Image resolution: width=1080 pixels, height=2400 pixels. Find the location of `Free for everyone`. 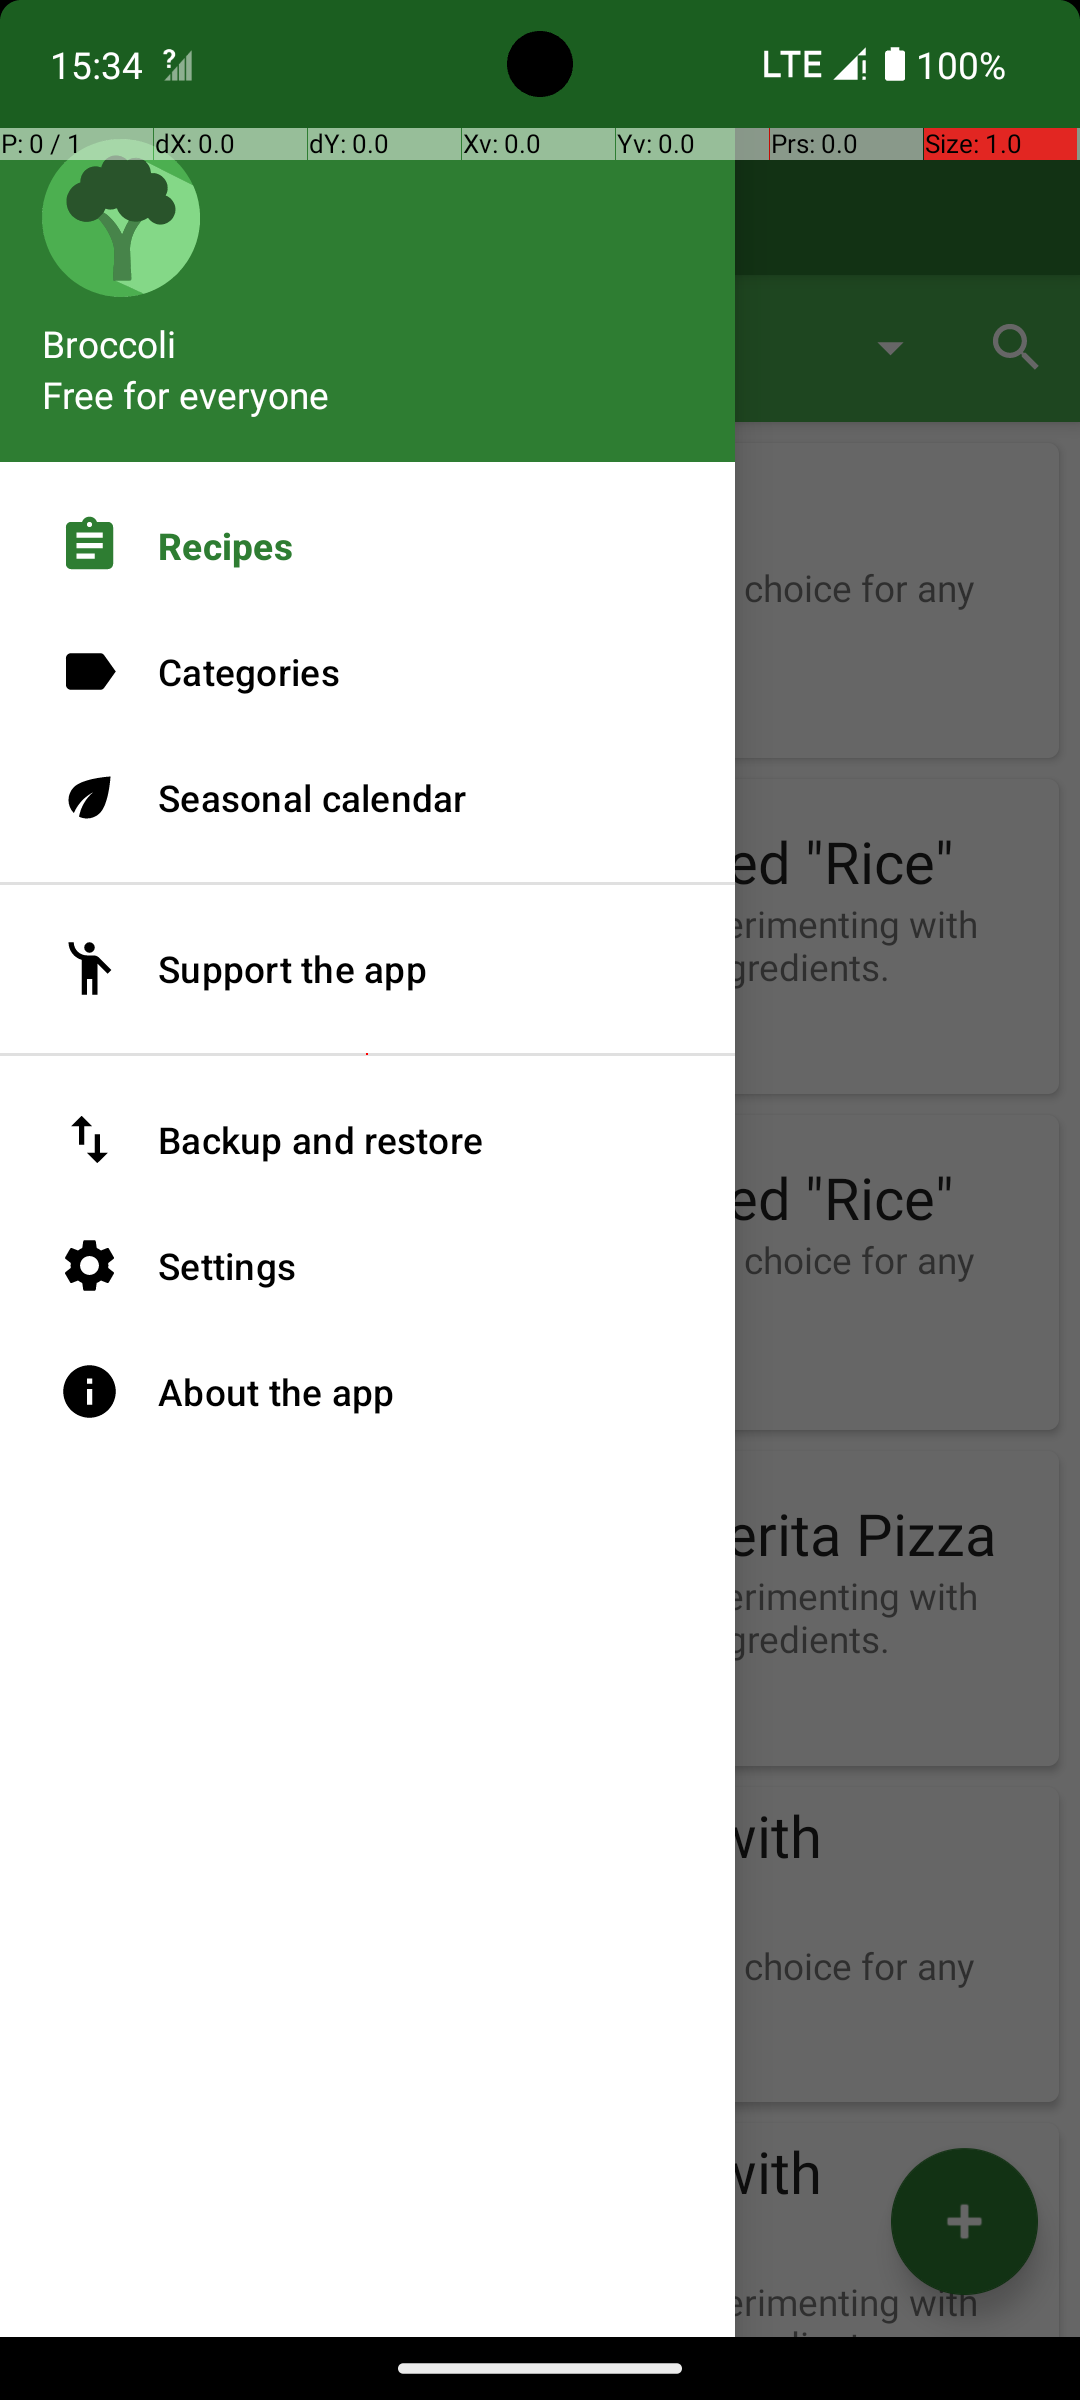

Free for everyone is located at coordinates (186, 394).